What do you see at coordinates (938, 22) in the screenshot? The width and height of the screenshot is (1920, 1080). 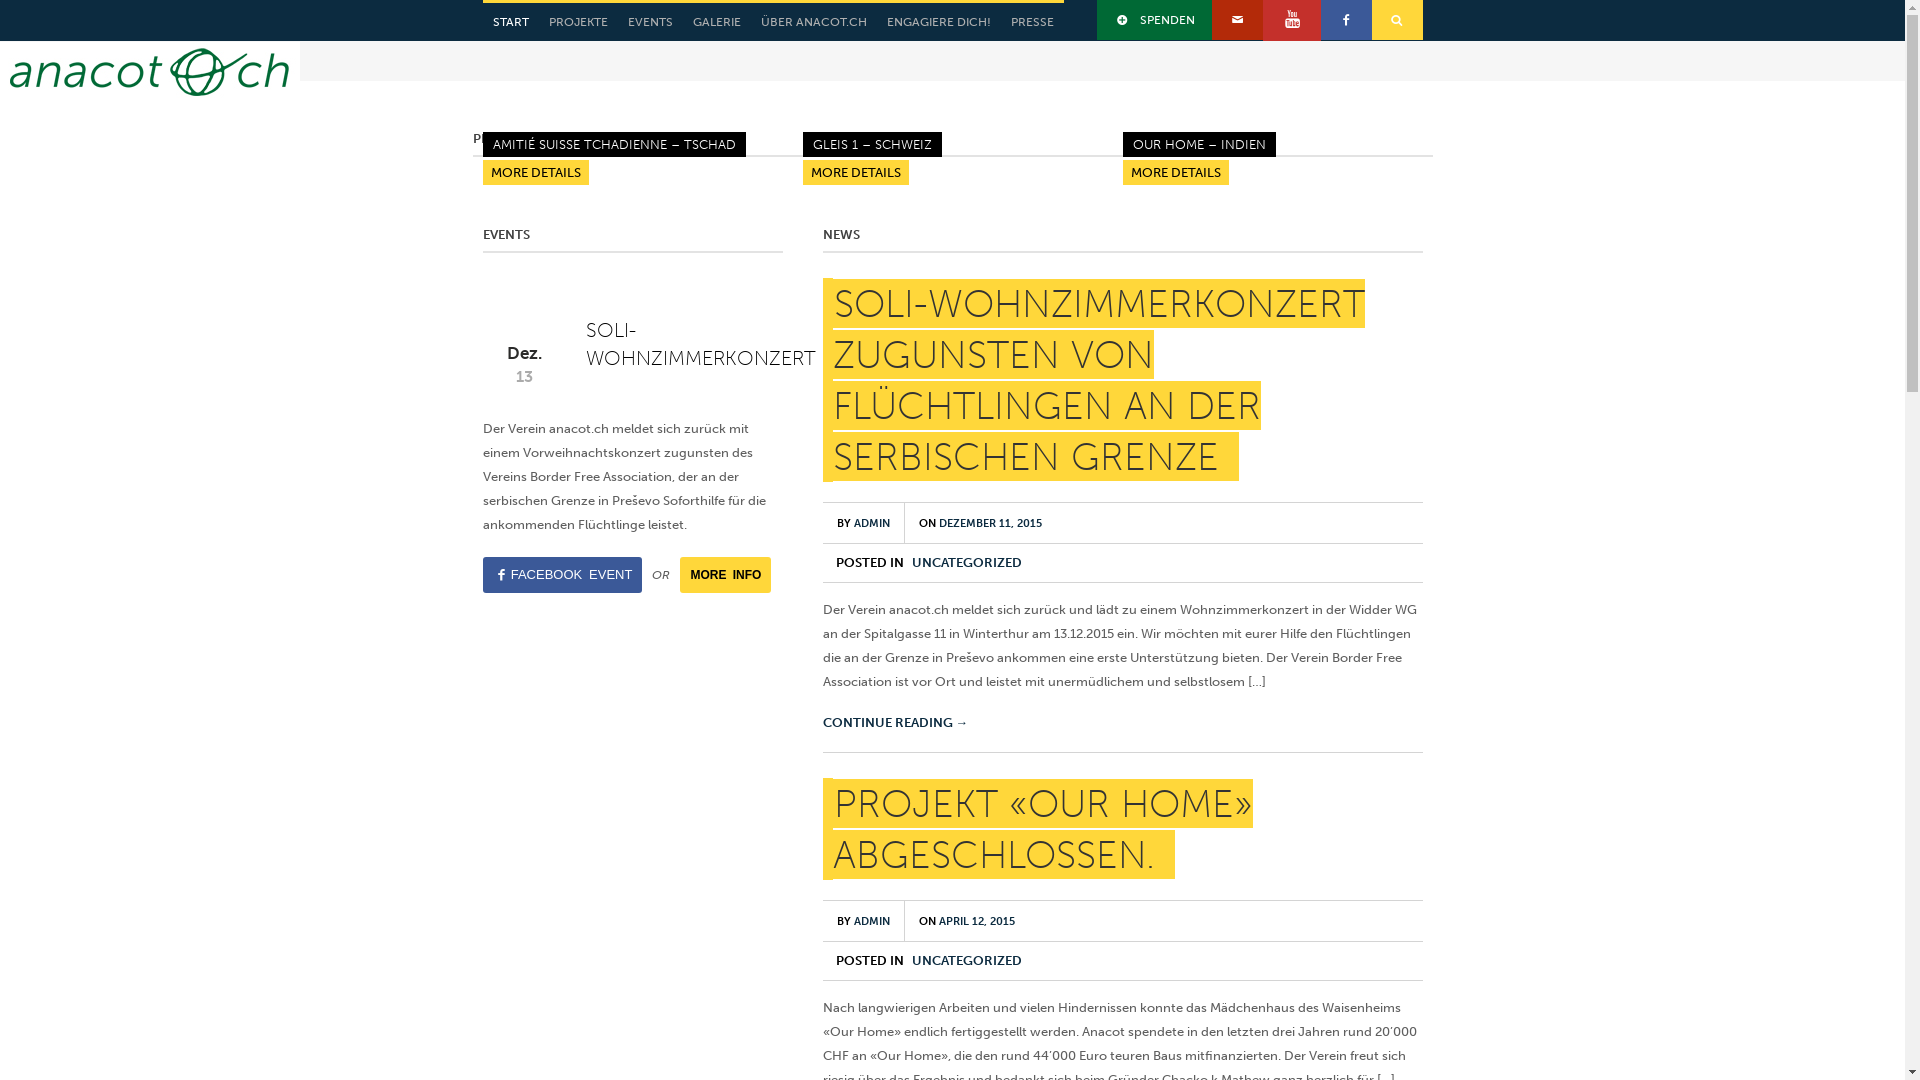 I see `ENGAGIERE DICH!` at bounding box center [938, 22].